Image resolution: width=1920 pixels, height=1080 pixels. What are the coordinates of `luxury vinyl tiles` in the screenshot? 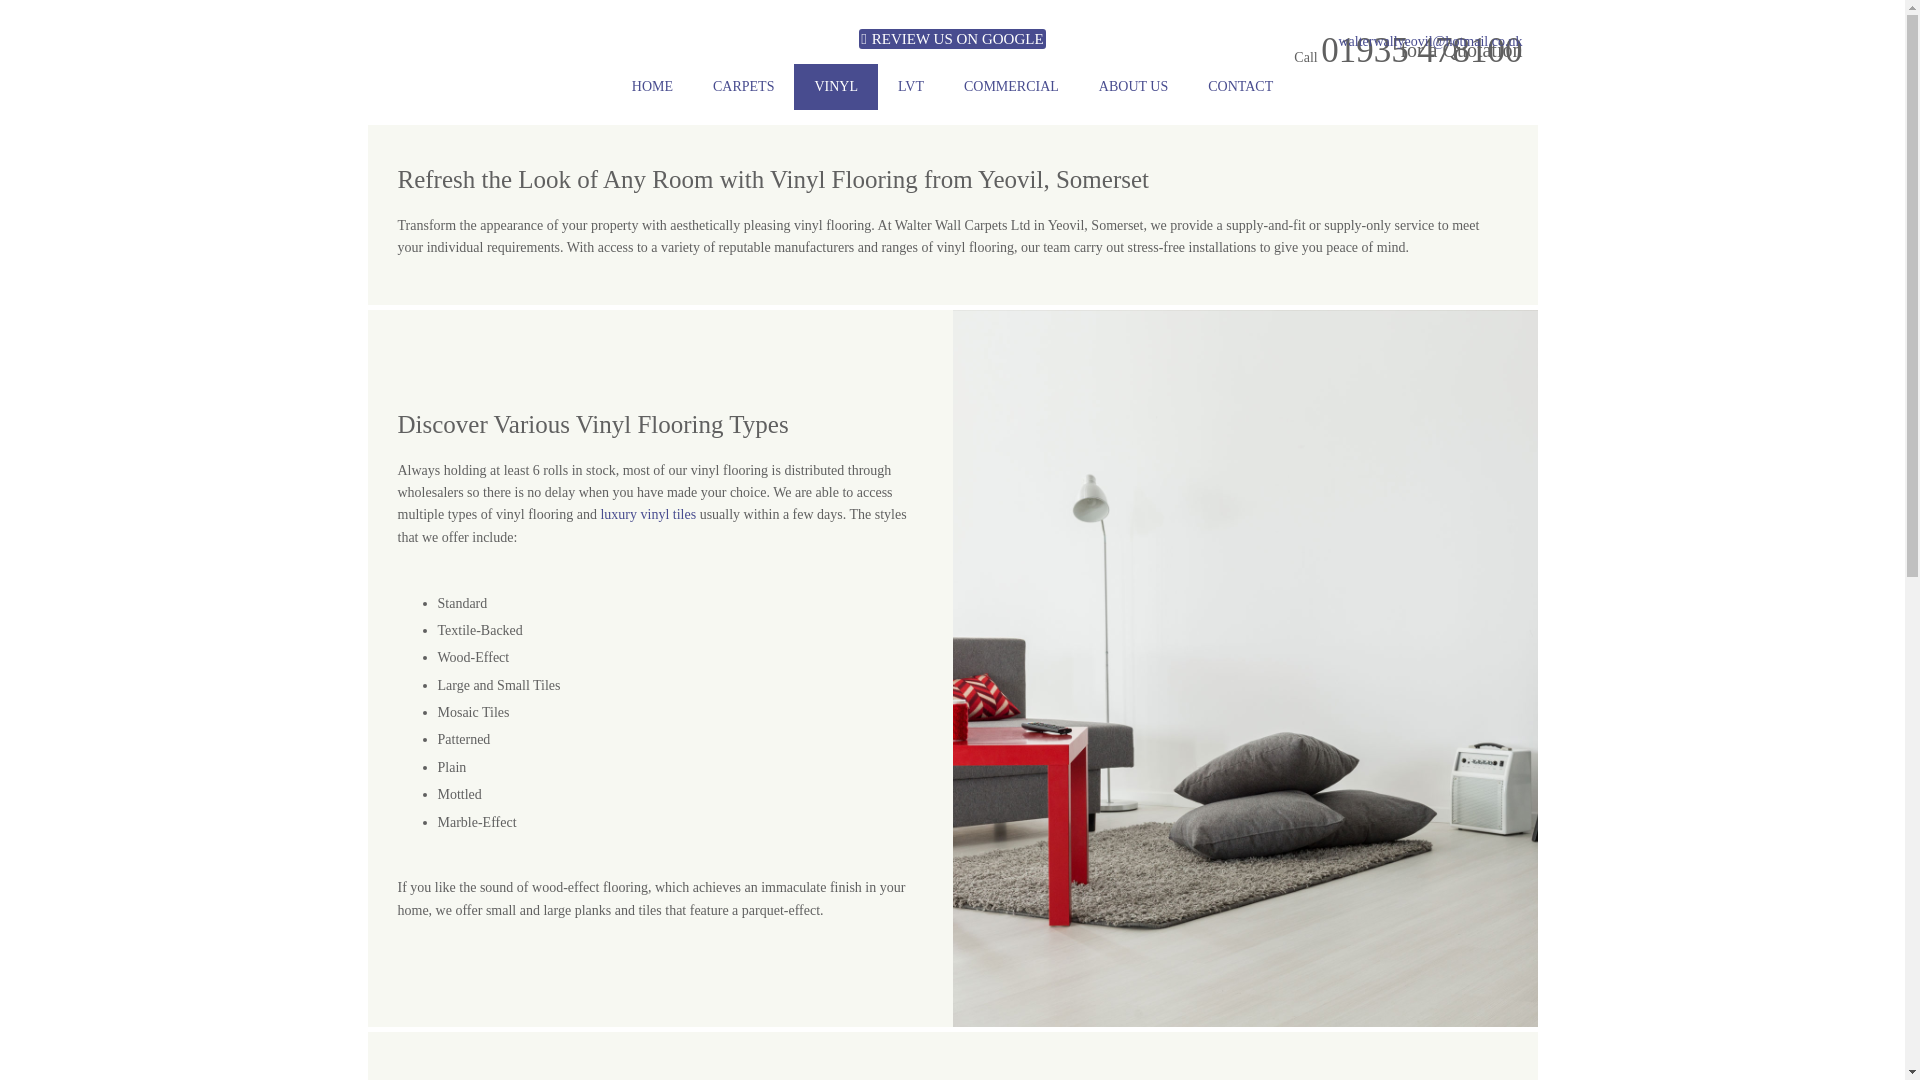 It's located at (647, 514).